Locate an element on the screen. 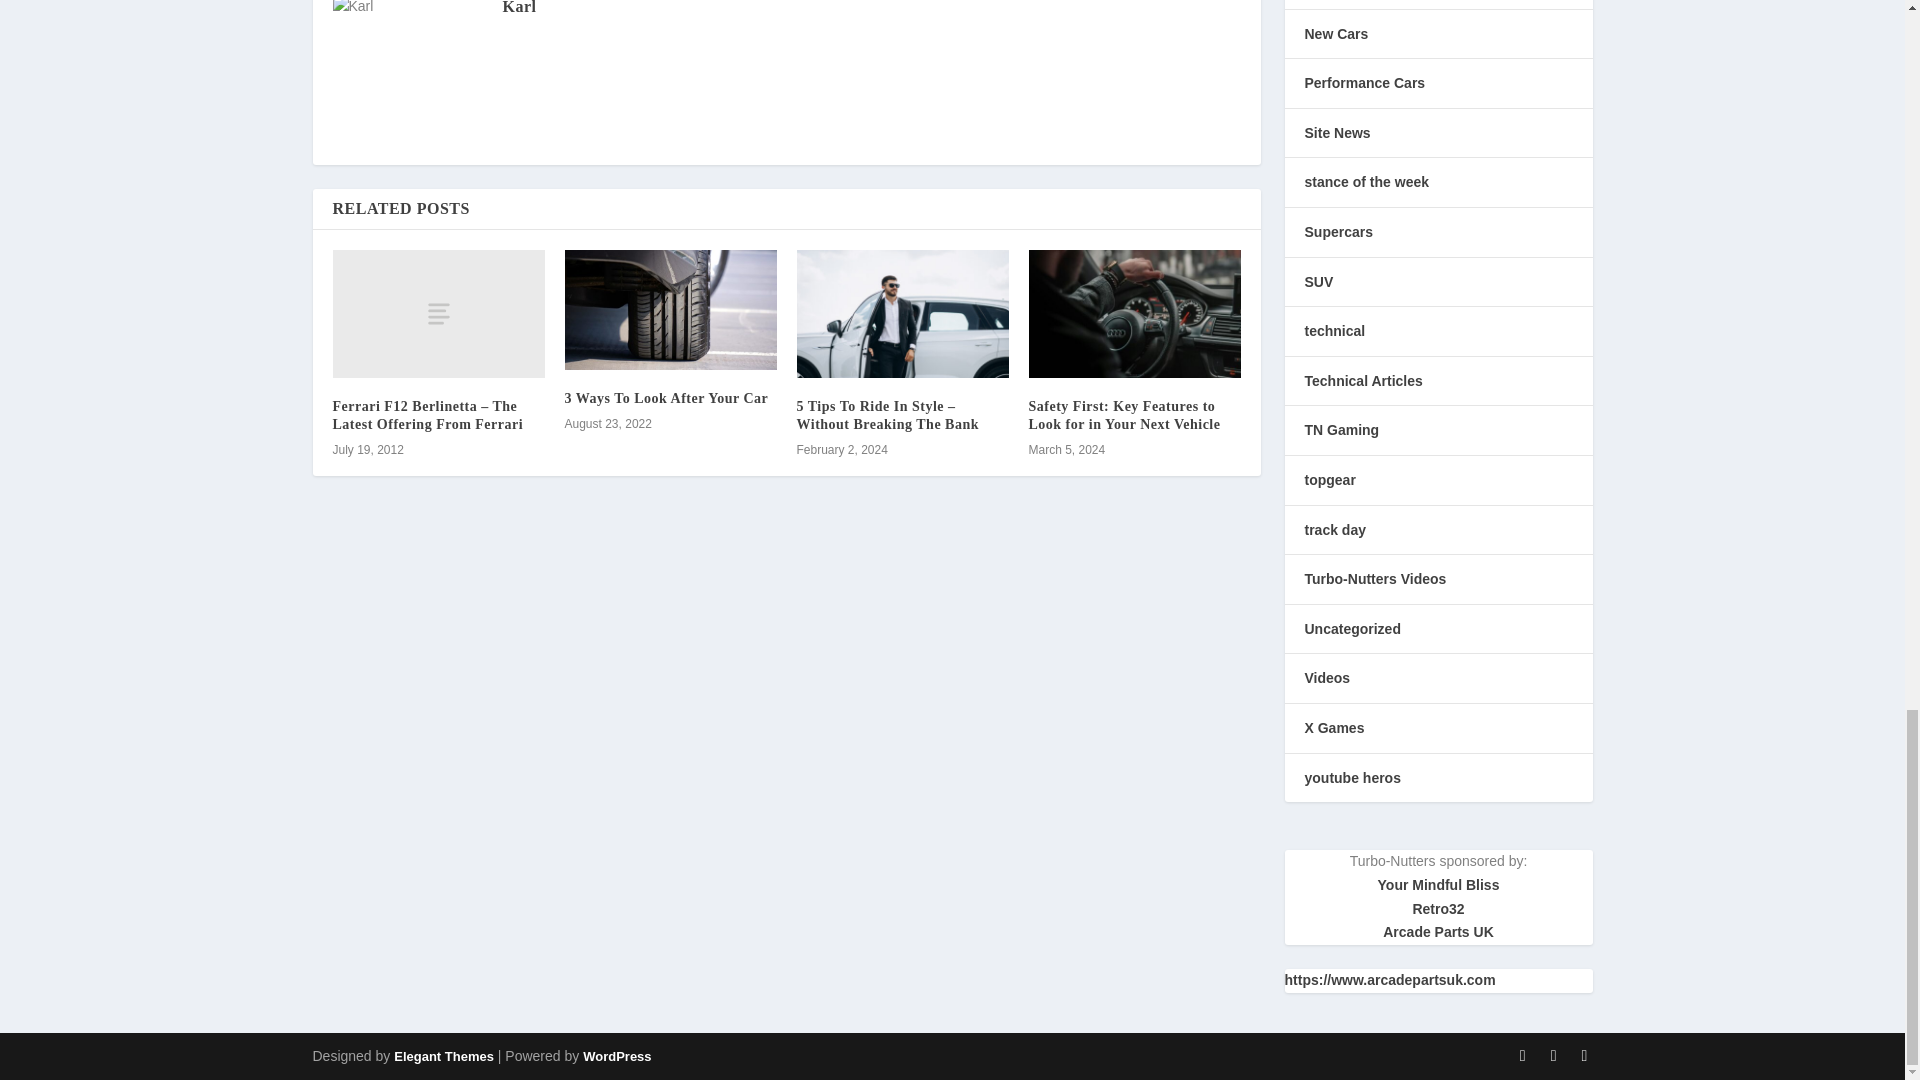  Karl is located at coordinates (518, 8).